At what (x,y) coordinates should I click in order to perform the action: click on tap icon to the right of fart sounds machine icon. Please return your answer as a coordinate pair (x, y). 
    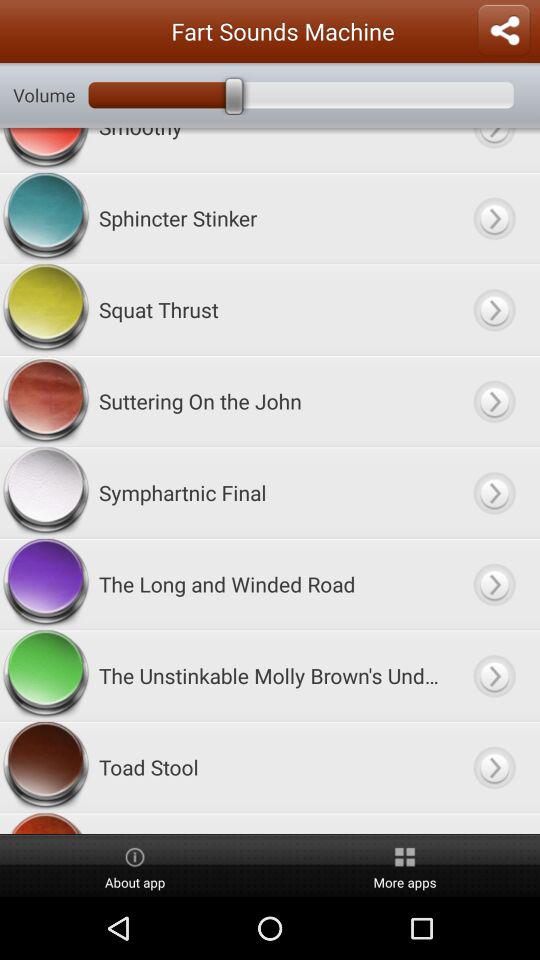
    Looking at the image, I should click on (504, 31).